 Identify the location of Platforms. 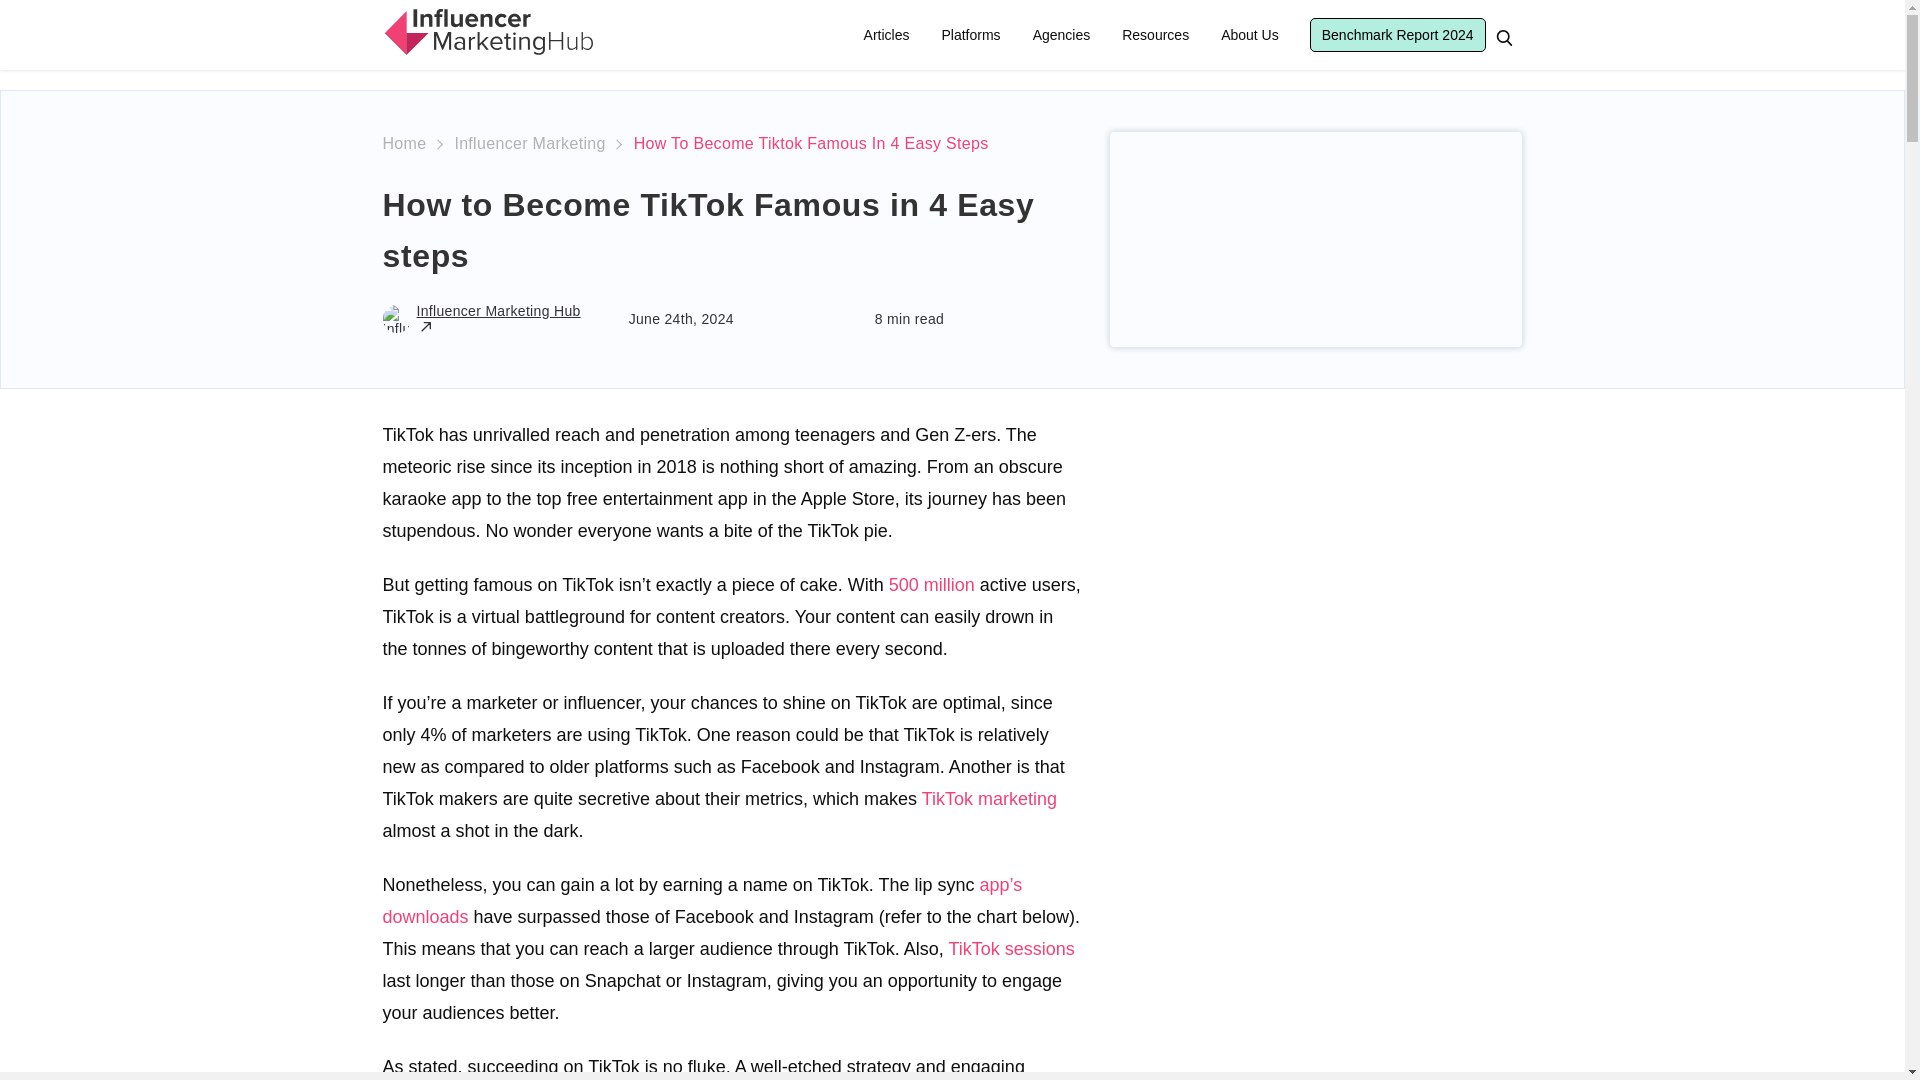
(971, 35).